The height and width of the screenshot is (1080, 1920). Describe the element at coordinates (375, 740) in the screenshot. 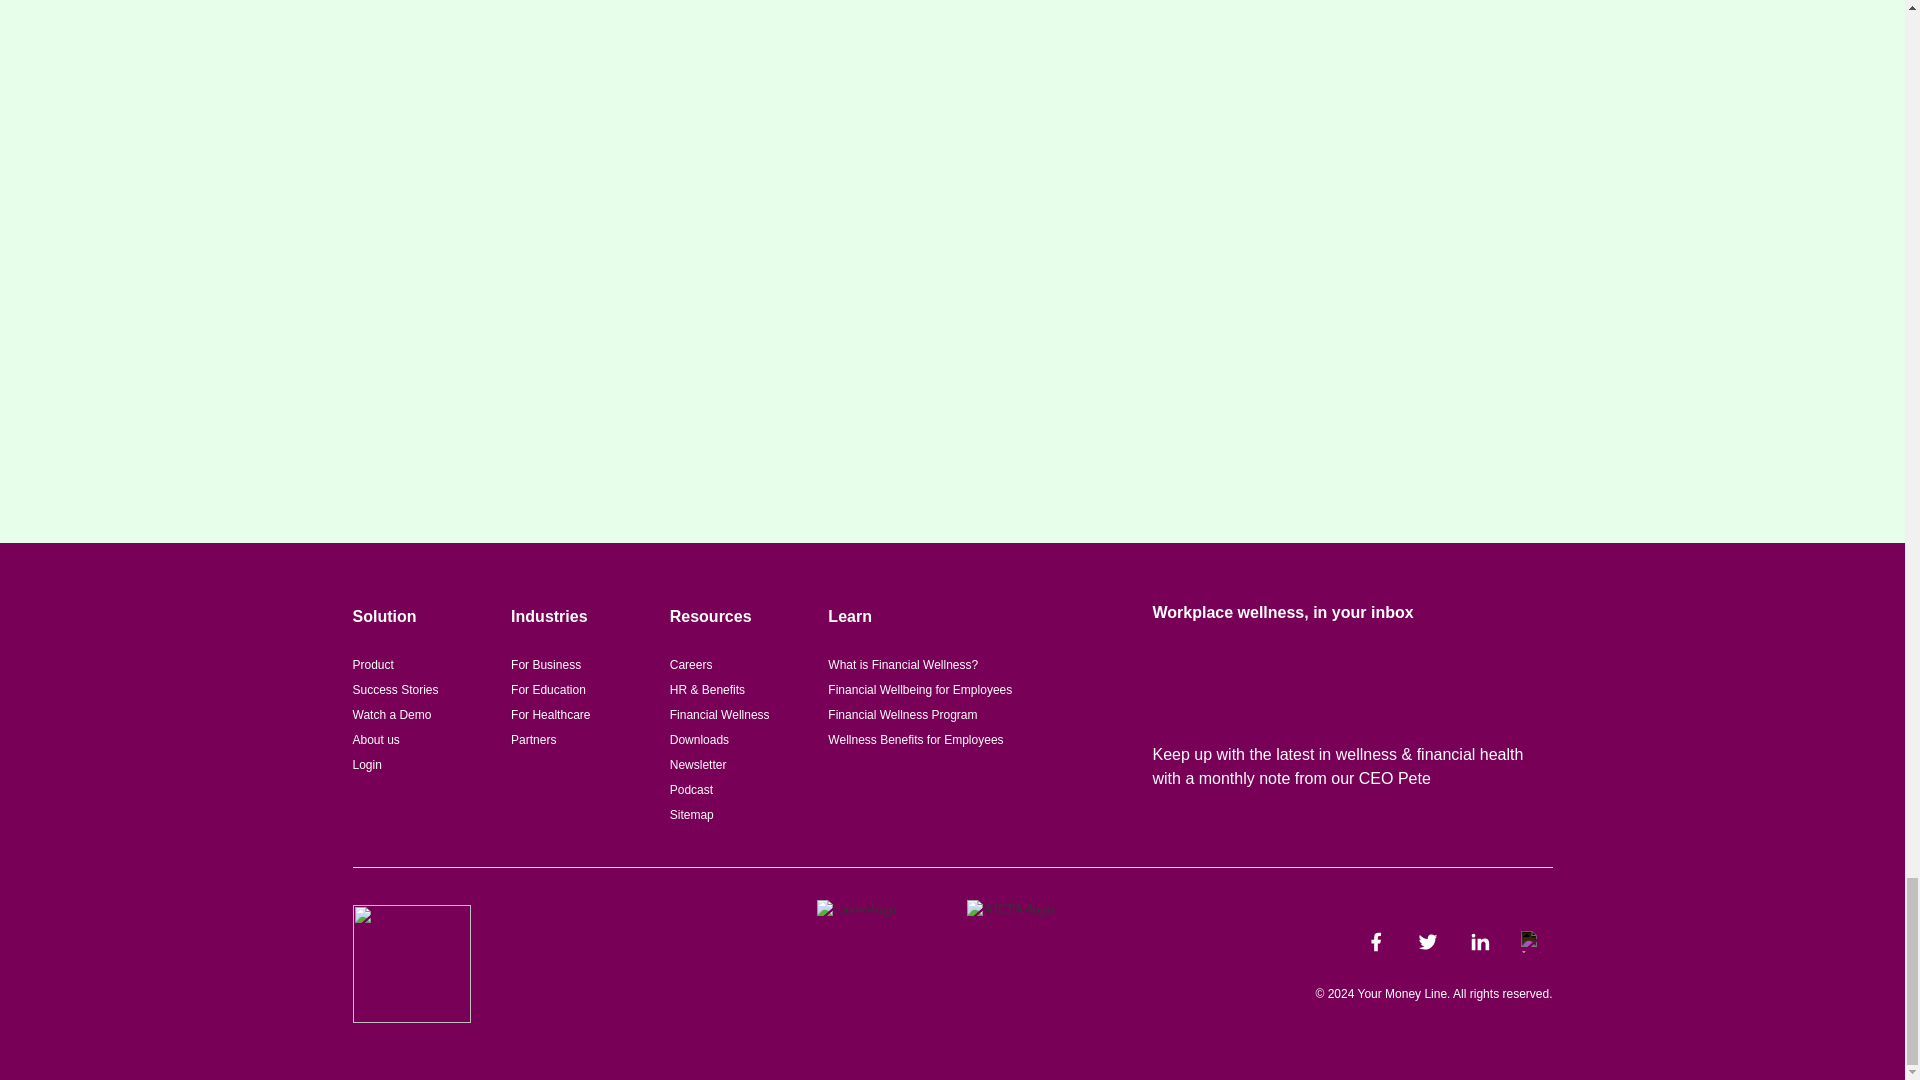

I see `About us` at that location.